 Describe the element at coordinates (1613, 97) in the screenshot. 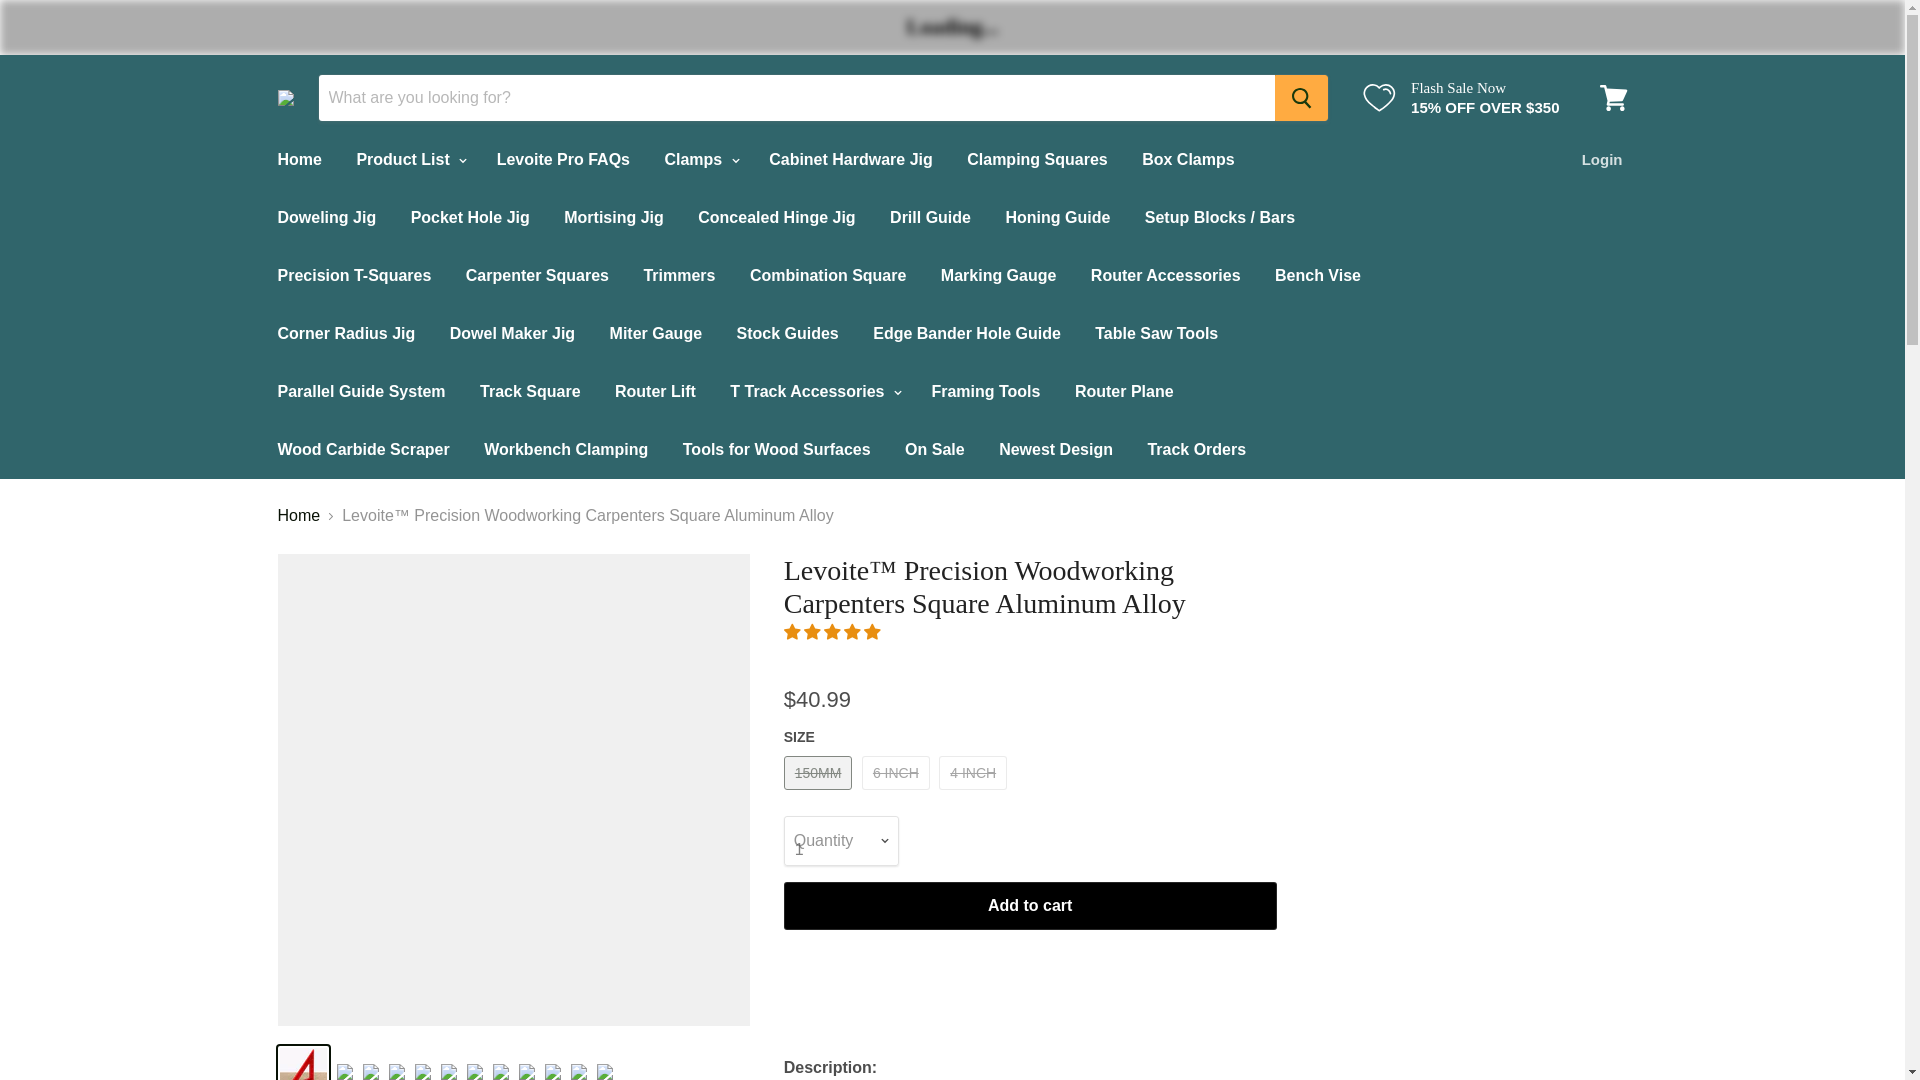

I see `View cart` at that location.